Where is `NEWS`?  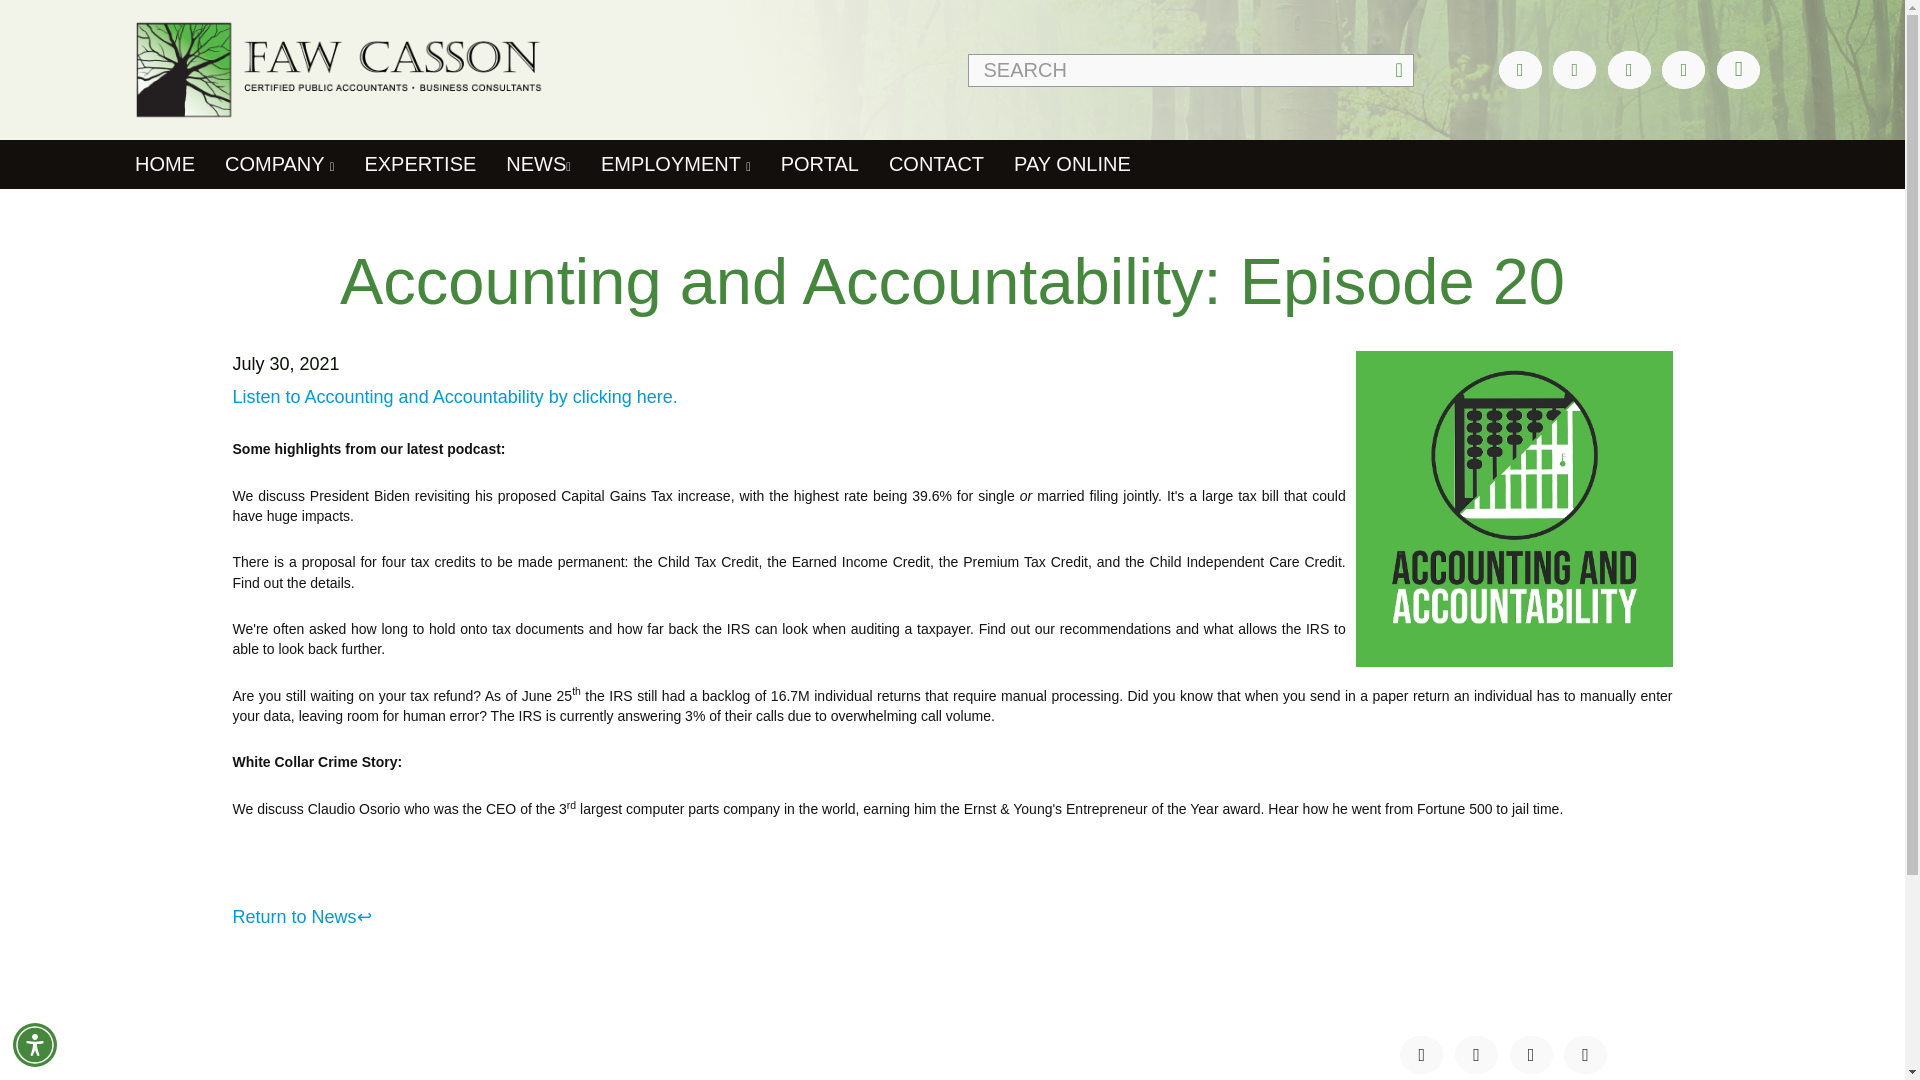 NEWS is located at coordinates (538, 164).